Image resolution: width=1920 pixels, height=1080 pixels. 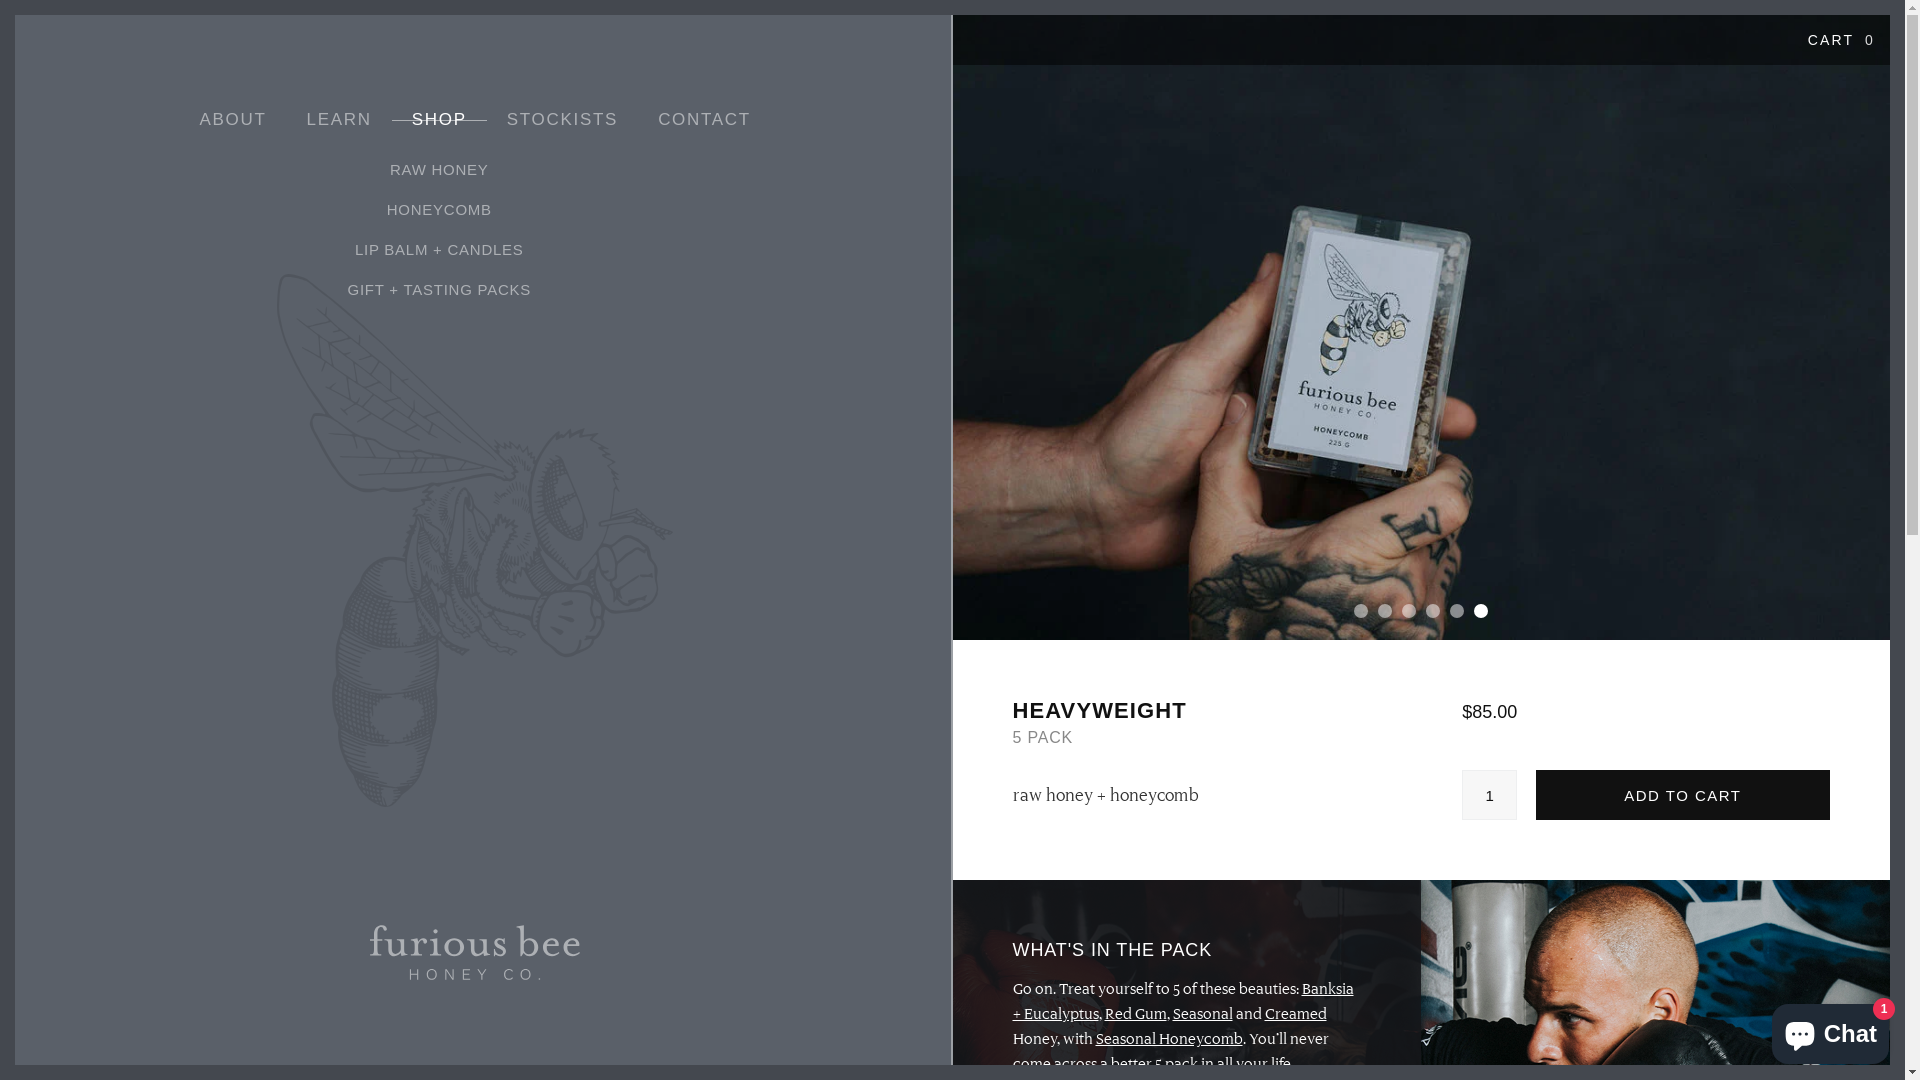 What do you see at coordinates (475, 952) in the screenshot?
I see `Furious Bee Honey Co` at bounding box center [475, 952].